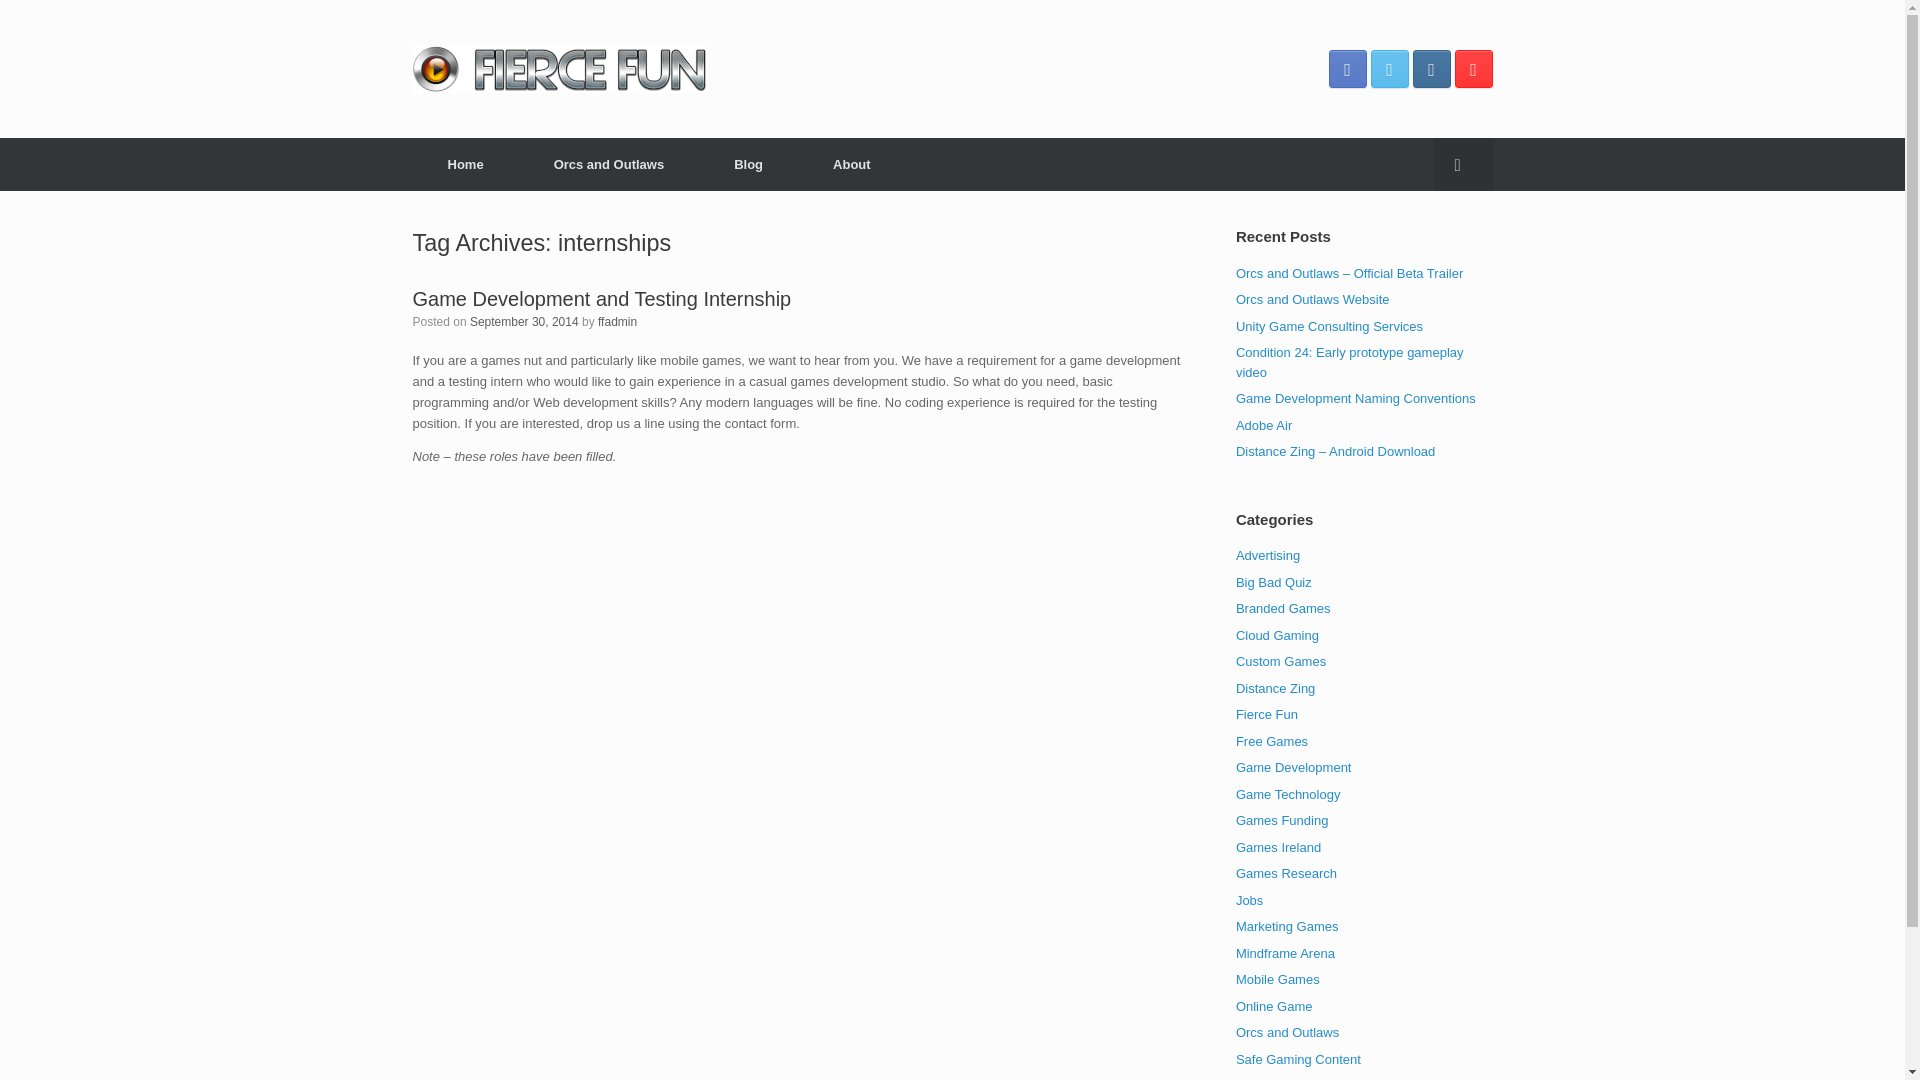 The width and height of the screenshot is (1920, 1080). What do you see at coordinates (617, 322) in the screenshot?
I see `ffadmin` at bounding box center [617, 322].